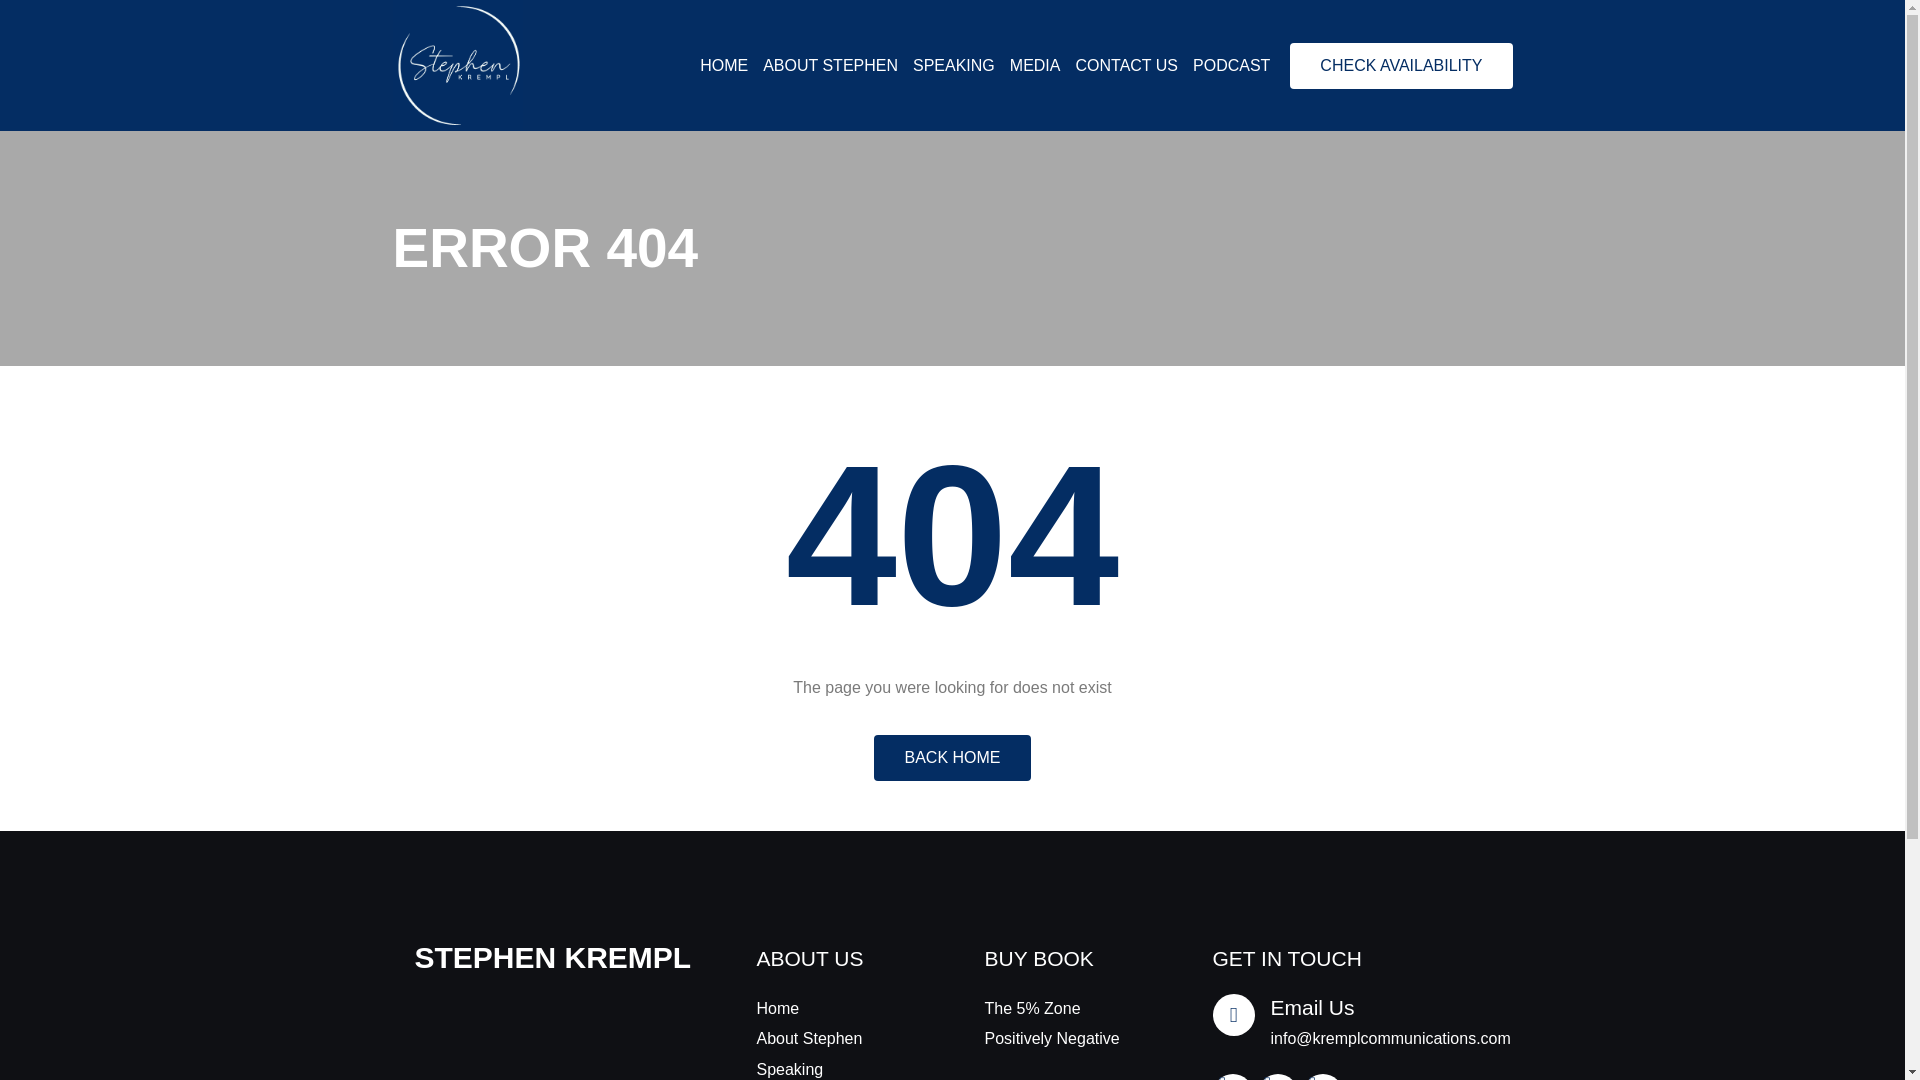  What do you see at coordinates (1401, 66) in the screenshot?
I see `CHECK AVAILABILITY` at bounding box center [1401, 66].